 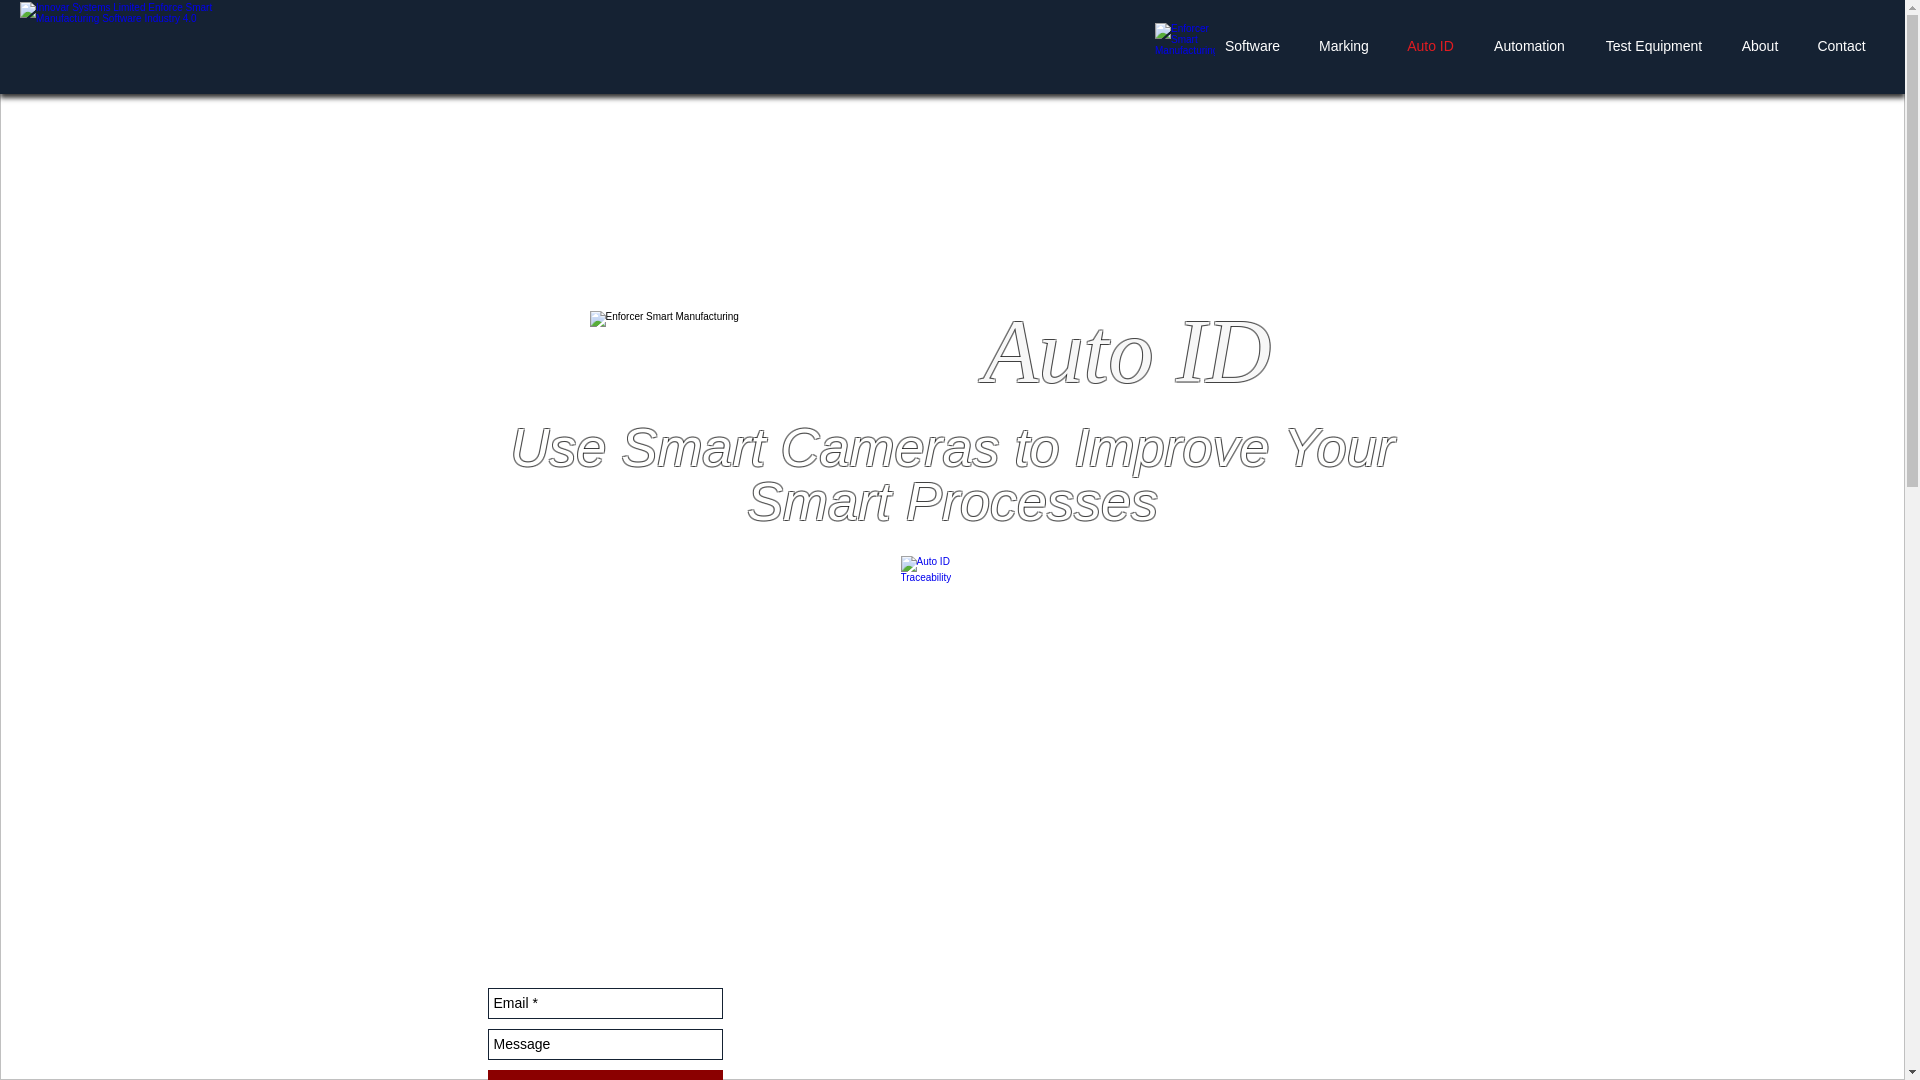 What do you see at coordinates (1760, 46) in the screenshot?
I see `About` at bounding box center [1760, 46].